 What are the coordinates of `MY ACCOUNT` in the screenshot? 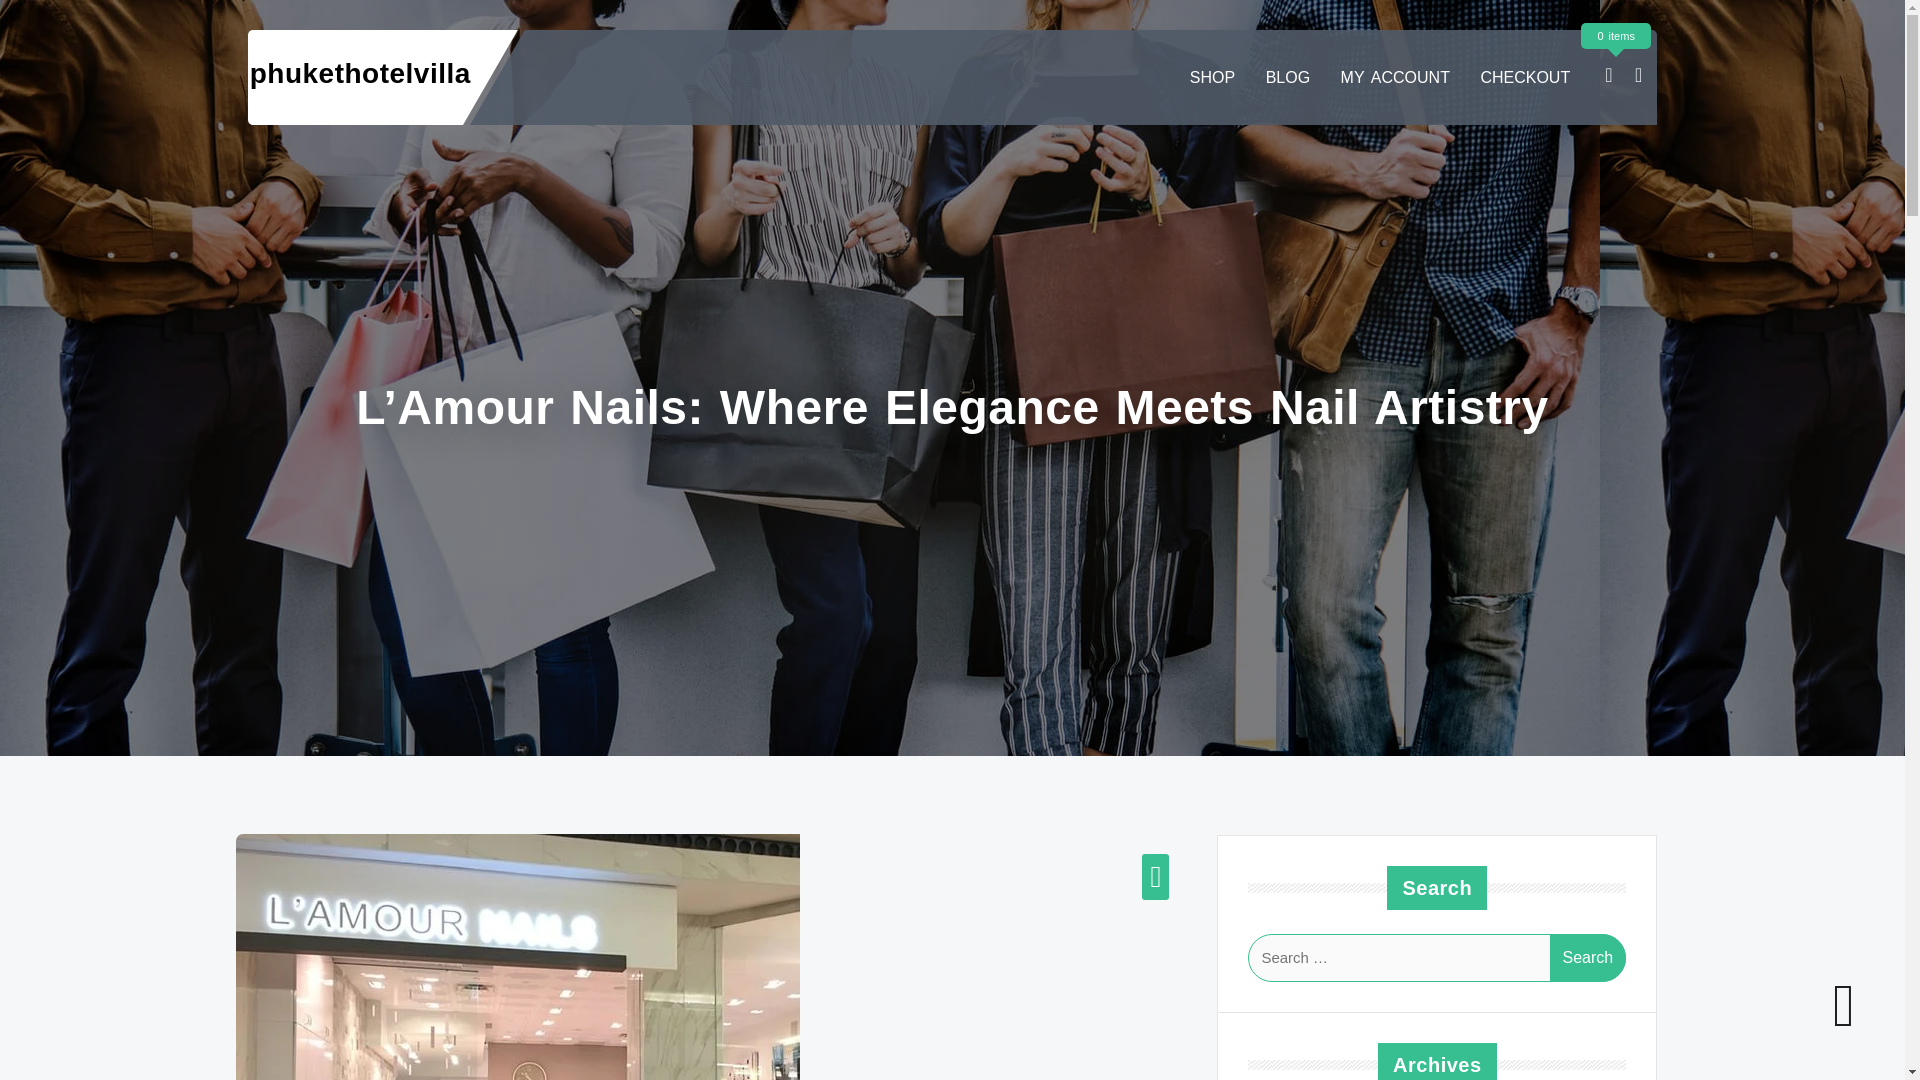 It's located at (1394, 78).